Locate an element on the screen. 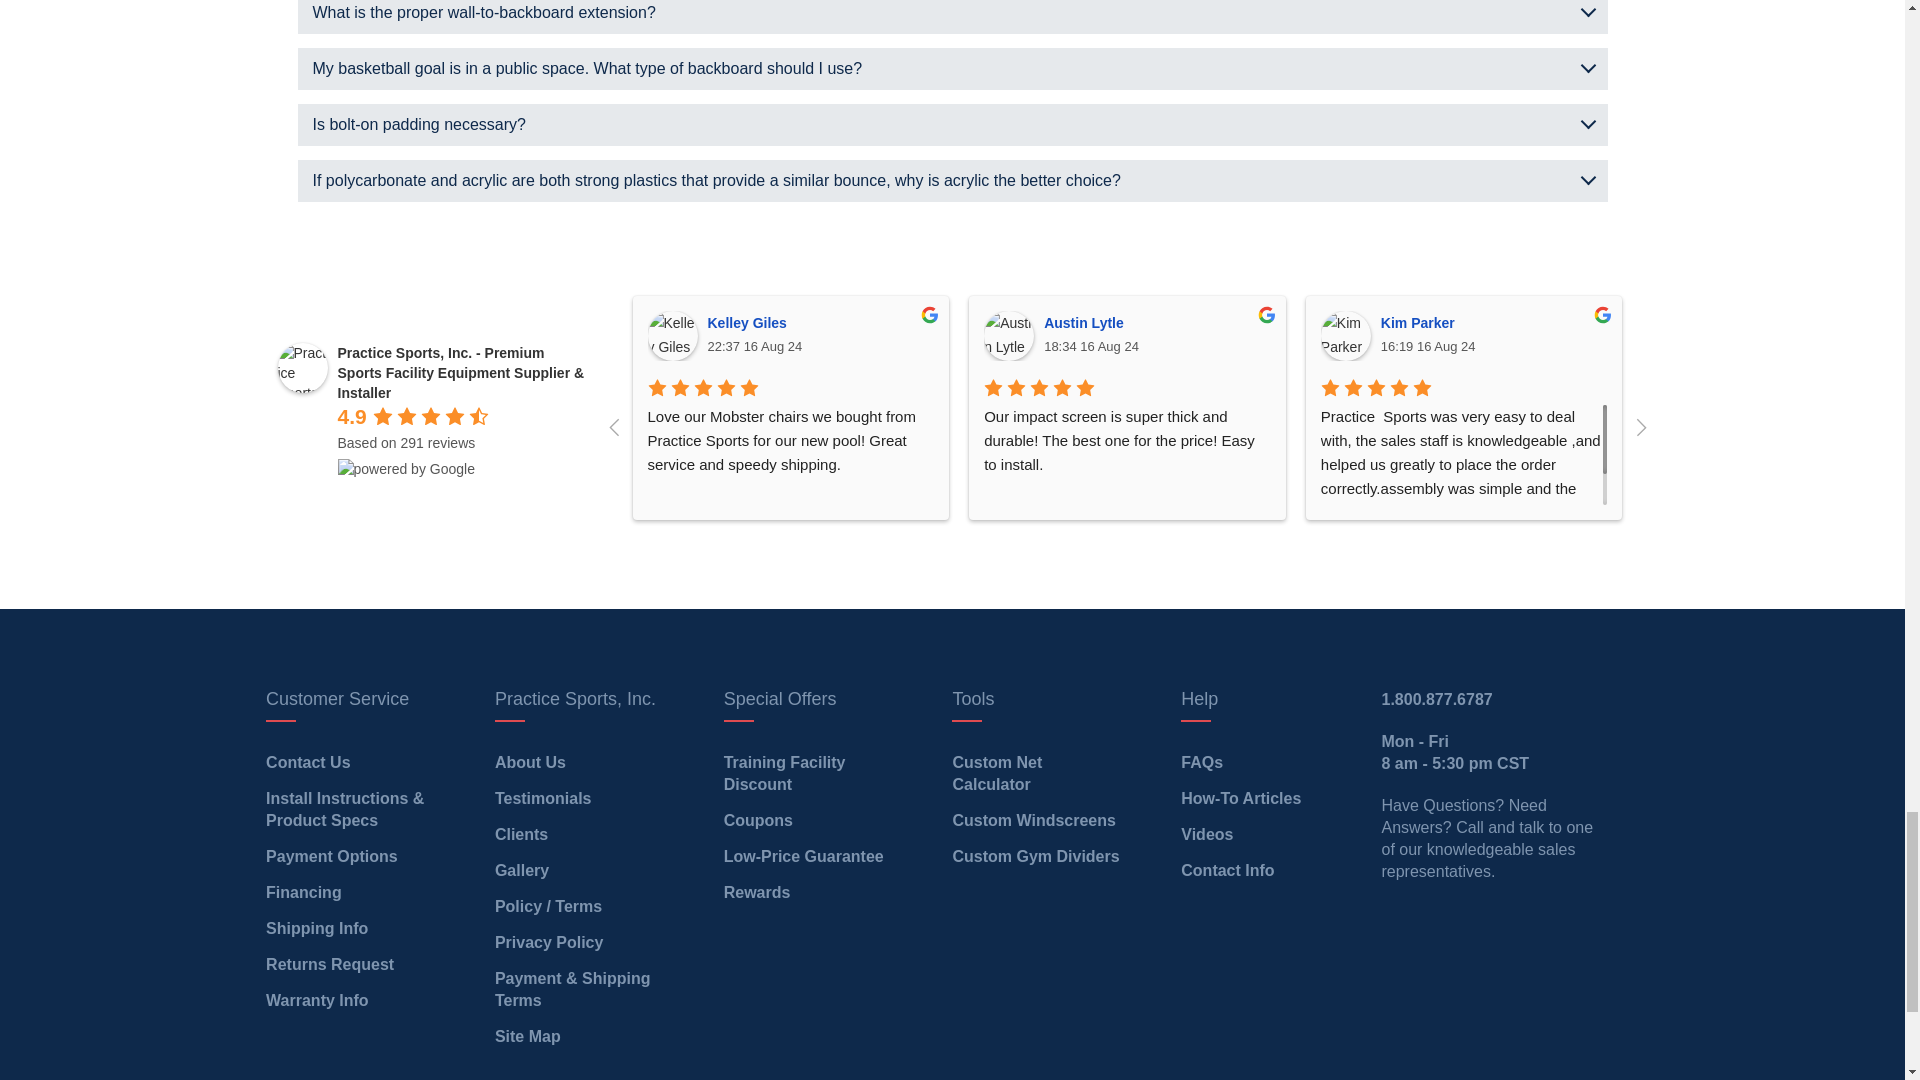  Austin Lytle is located at coordinates (1008, 336).